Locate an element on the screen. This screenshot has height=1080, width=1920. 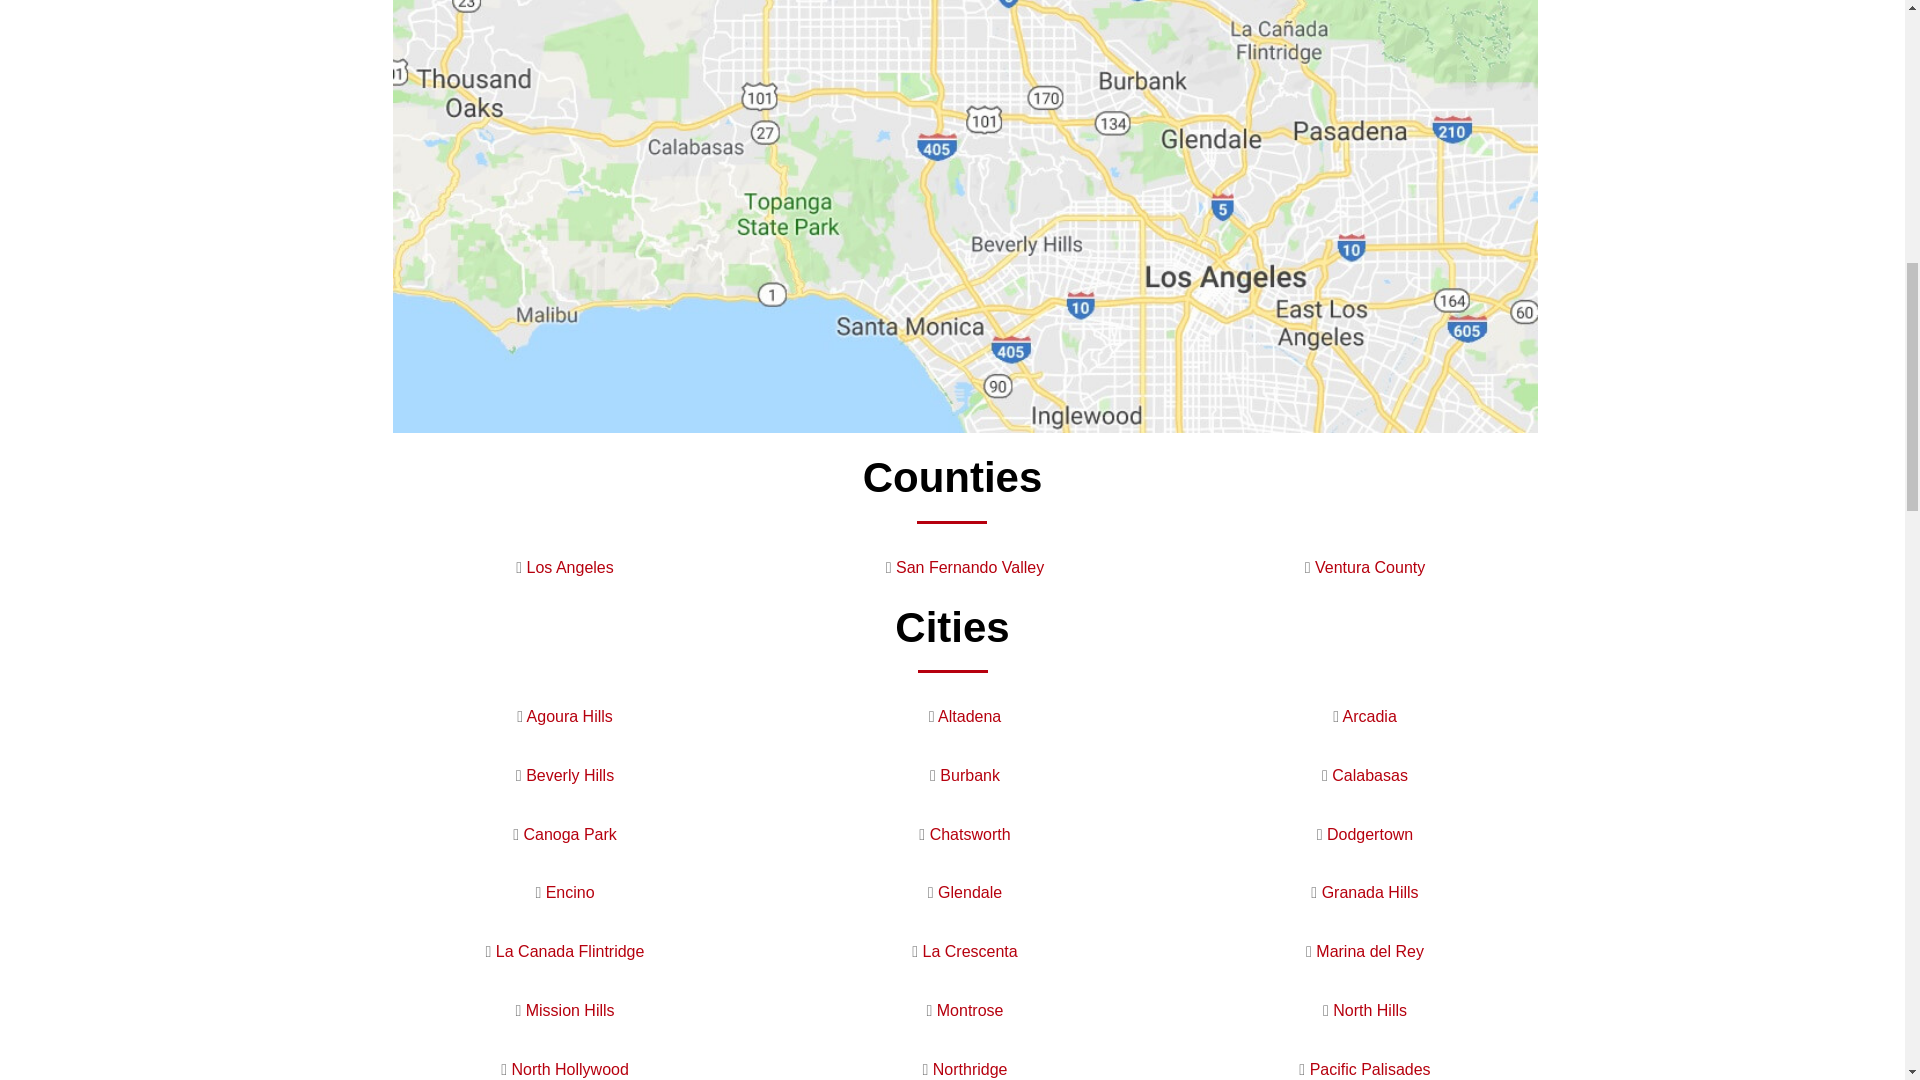
Arcadia Local Pavers Contractor is located at coordinates (1370, 716).